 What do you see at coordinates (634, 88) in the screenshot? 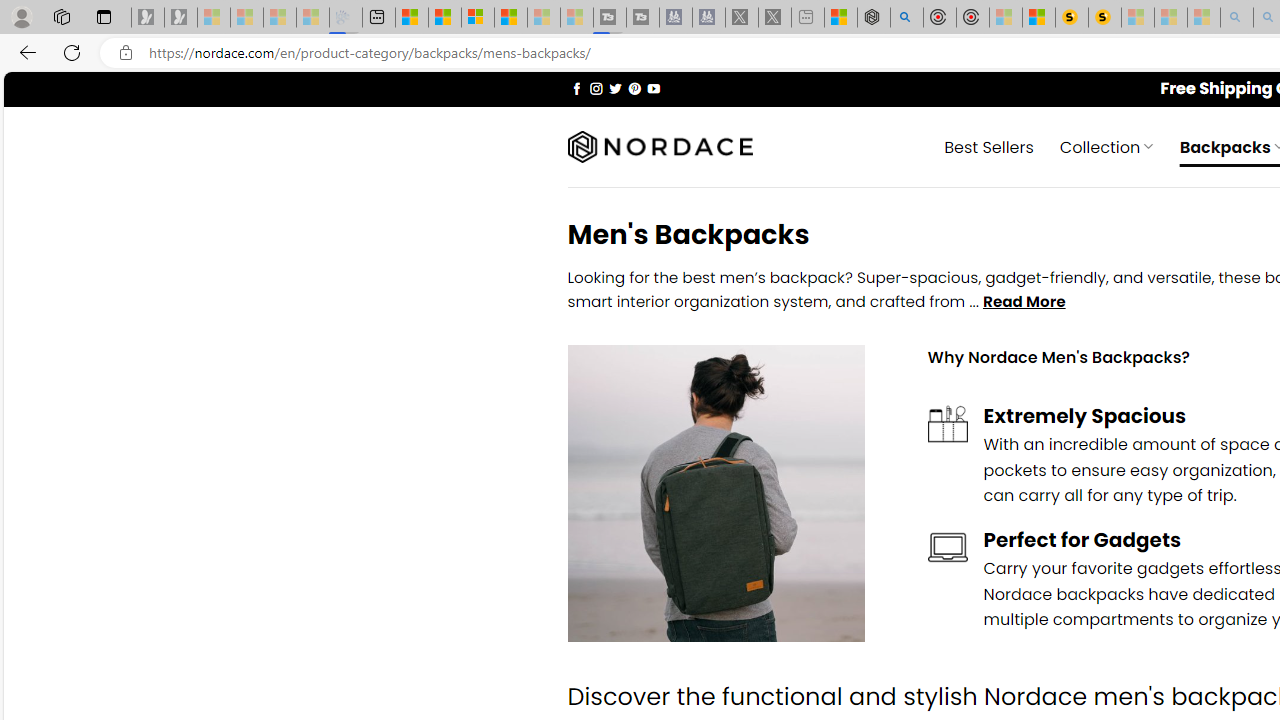
I see `Follow on Pinterest` at bounding box center [634, 88].